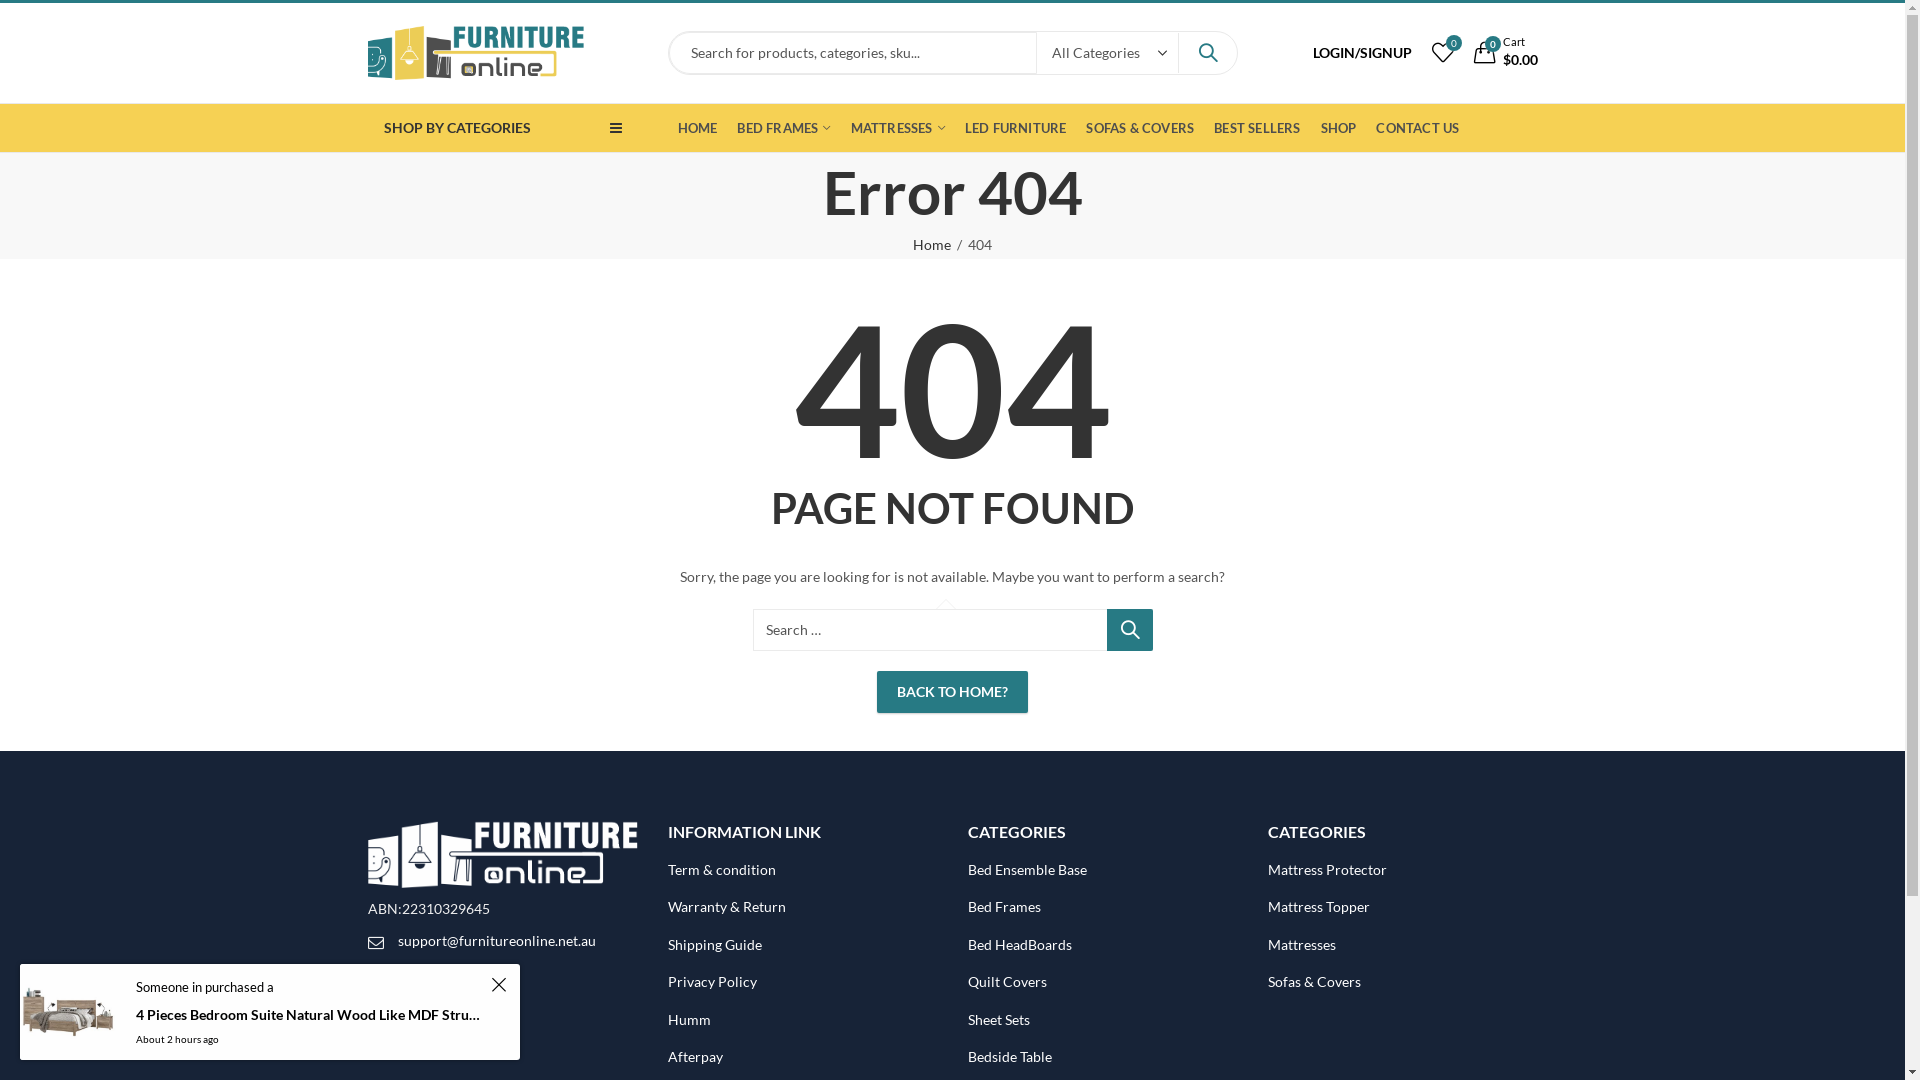 The width and height of the screenshot is (1920, 1080). I want to click on Term & condition, so click(722, 870).